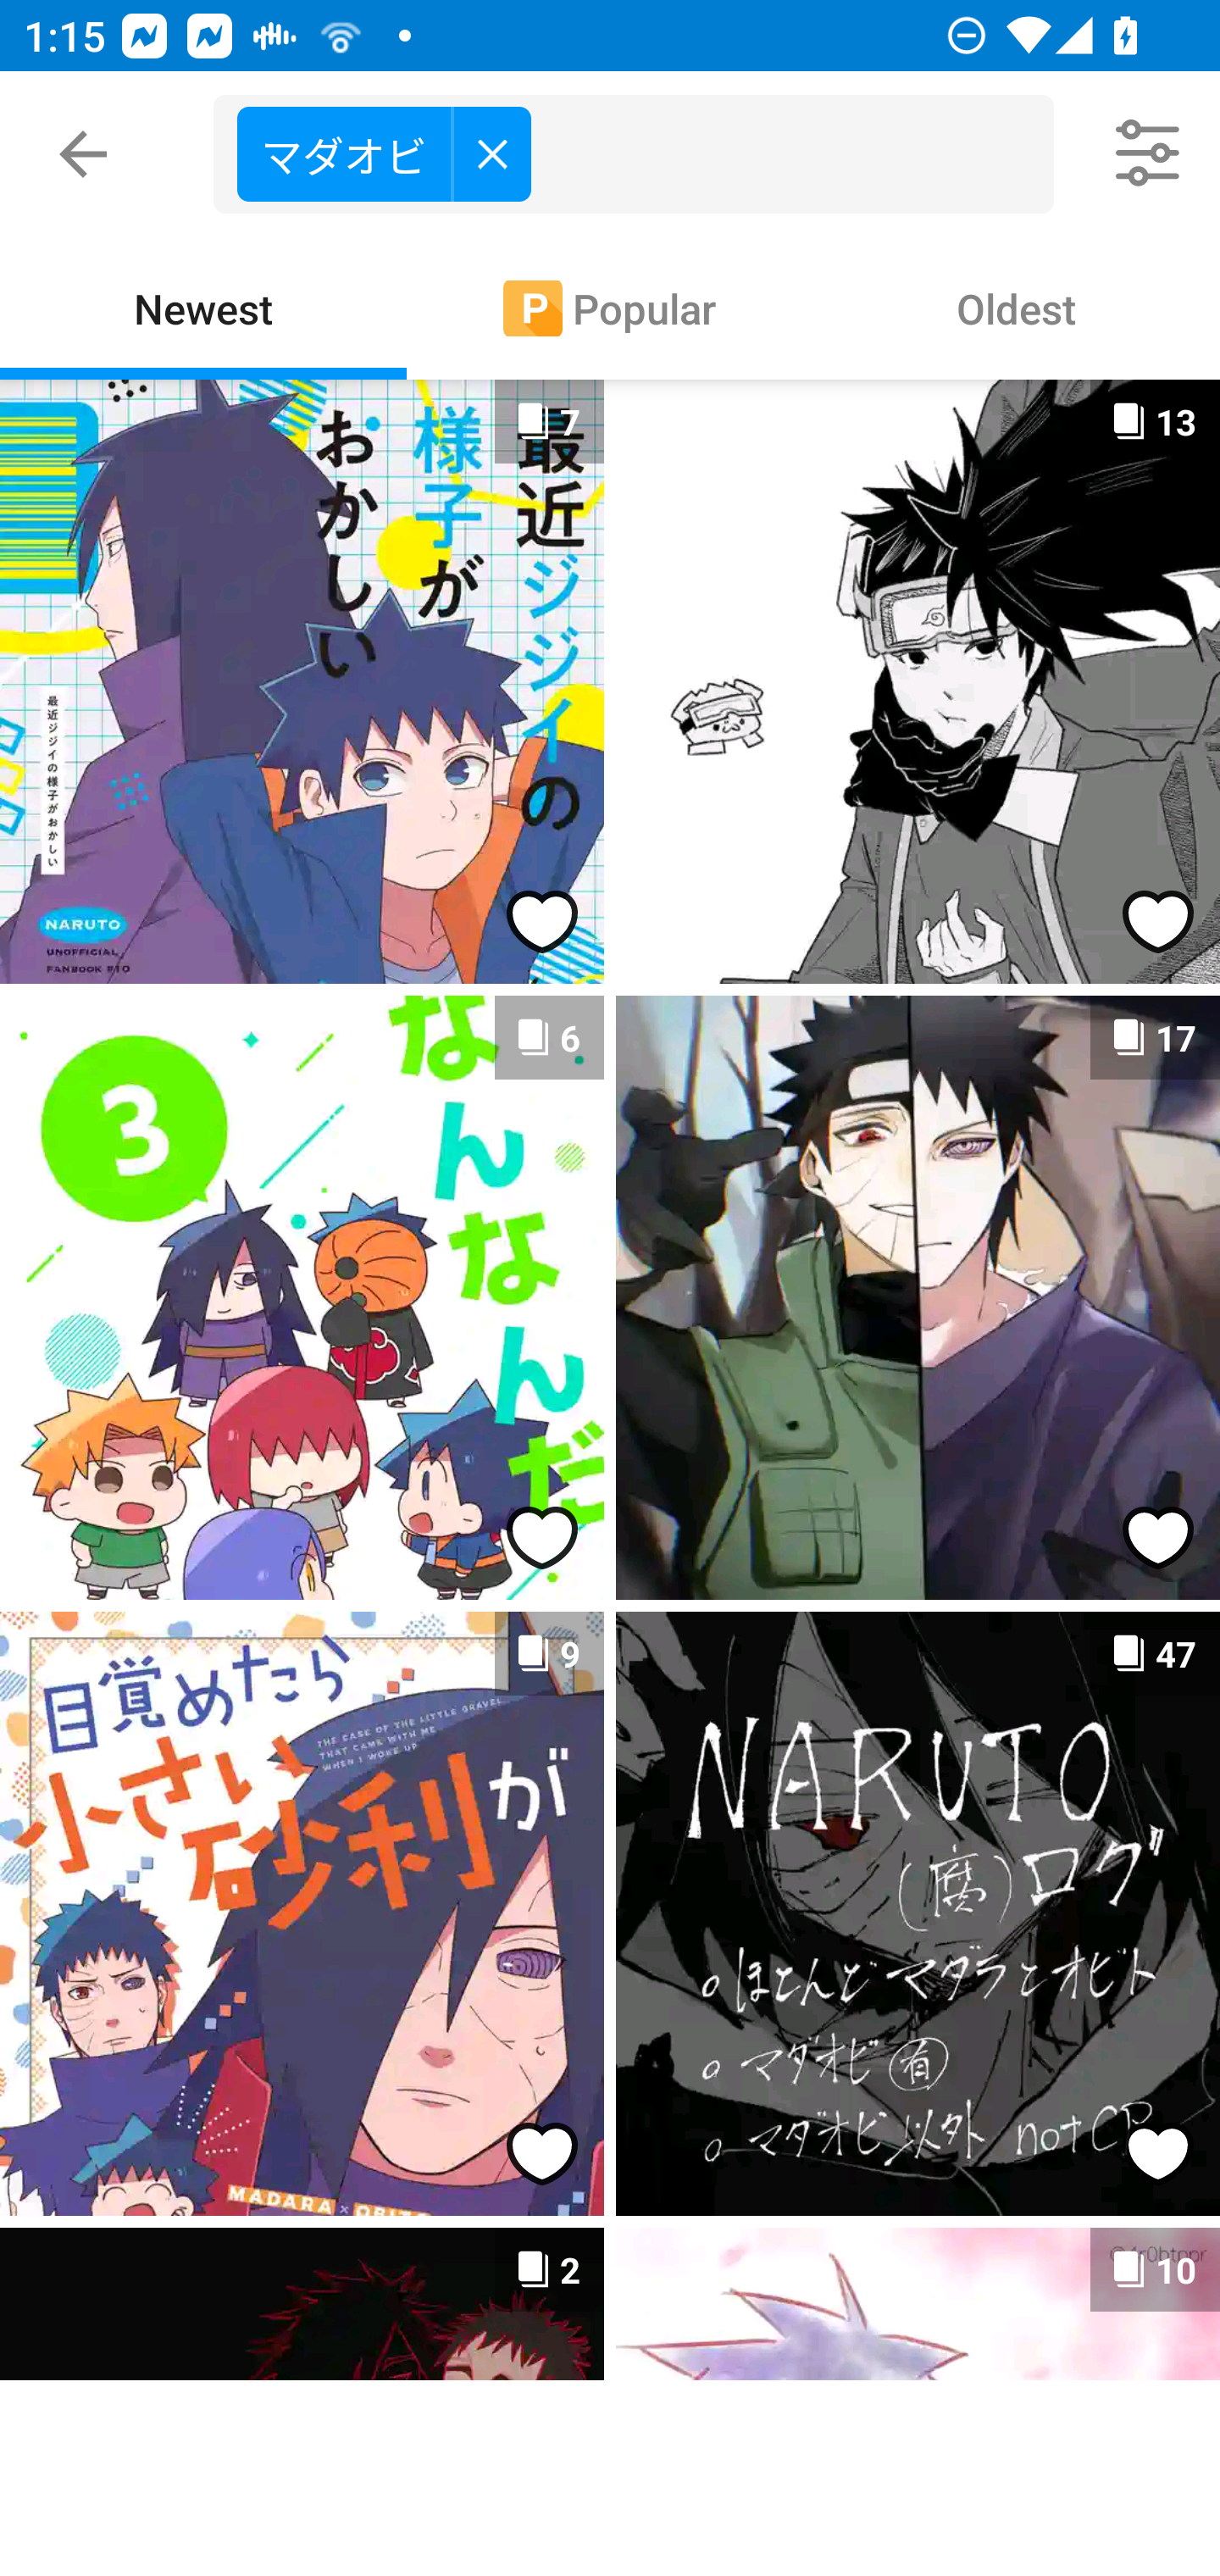 The height and width of the screenshot is (2576, 1220). Describe the element at coordinates (646, 154) in the screenshot. I see `マダオビ` at that location.